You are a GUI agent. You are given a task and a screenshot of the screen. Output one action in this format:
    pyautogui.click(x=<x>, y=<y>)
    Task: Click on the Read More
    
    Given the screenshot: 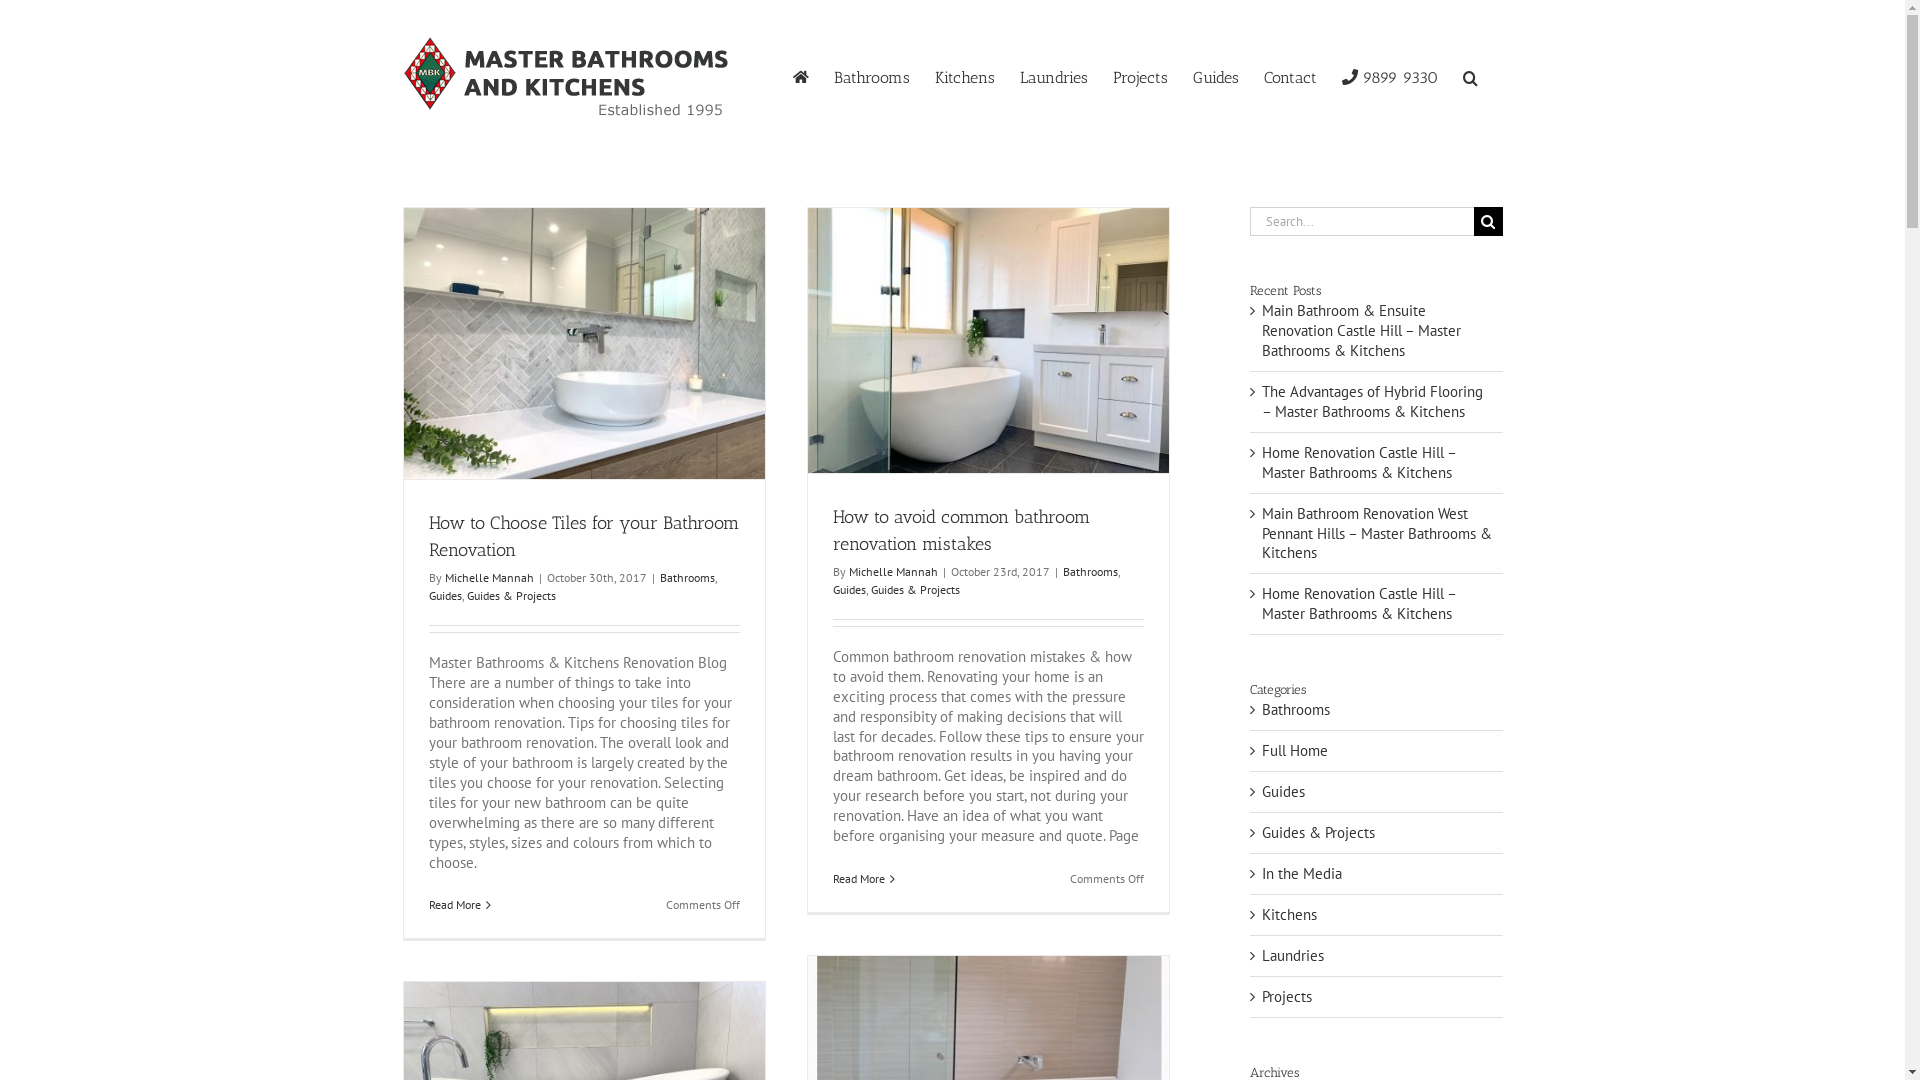 What is the action you would take?
    pyautogui.click(x=858, y=878)
    